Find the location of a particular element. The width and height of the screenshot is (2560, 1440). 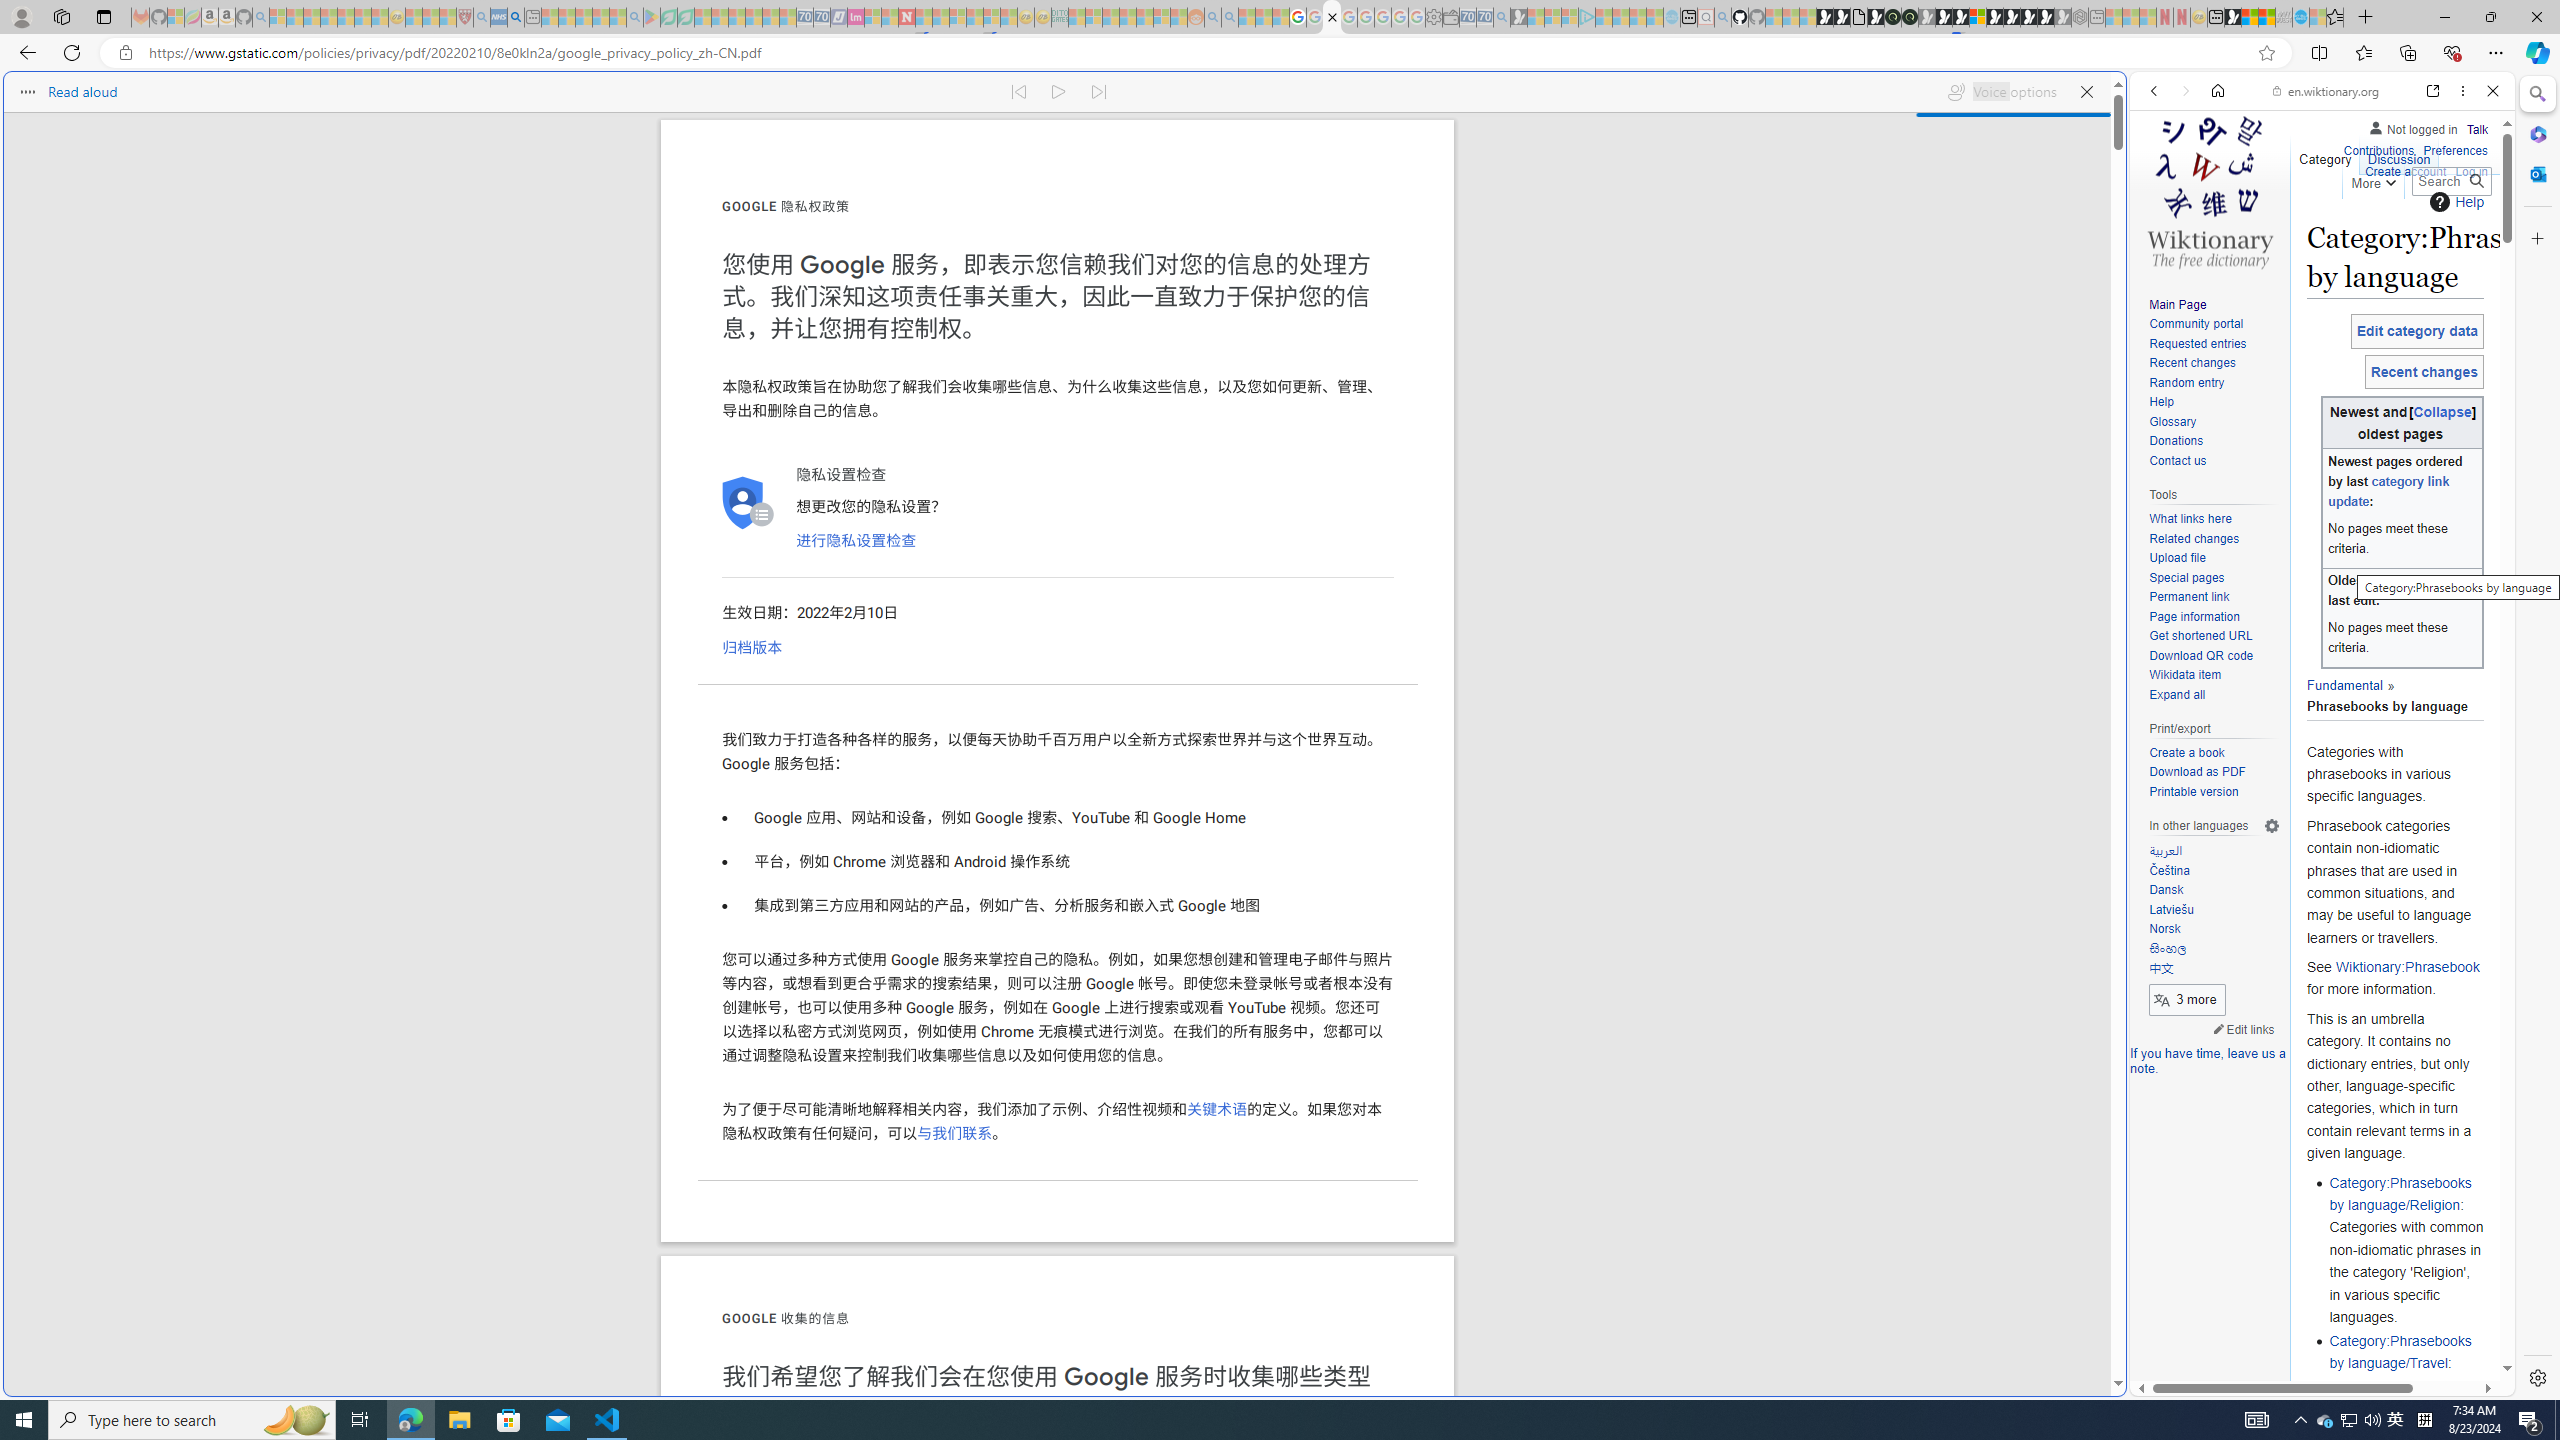

Donations is located at coordinates (2214, 442).